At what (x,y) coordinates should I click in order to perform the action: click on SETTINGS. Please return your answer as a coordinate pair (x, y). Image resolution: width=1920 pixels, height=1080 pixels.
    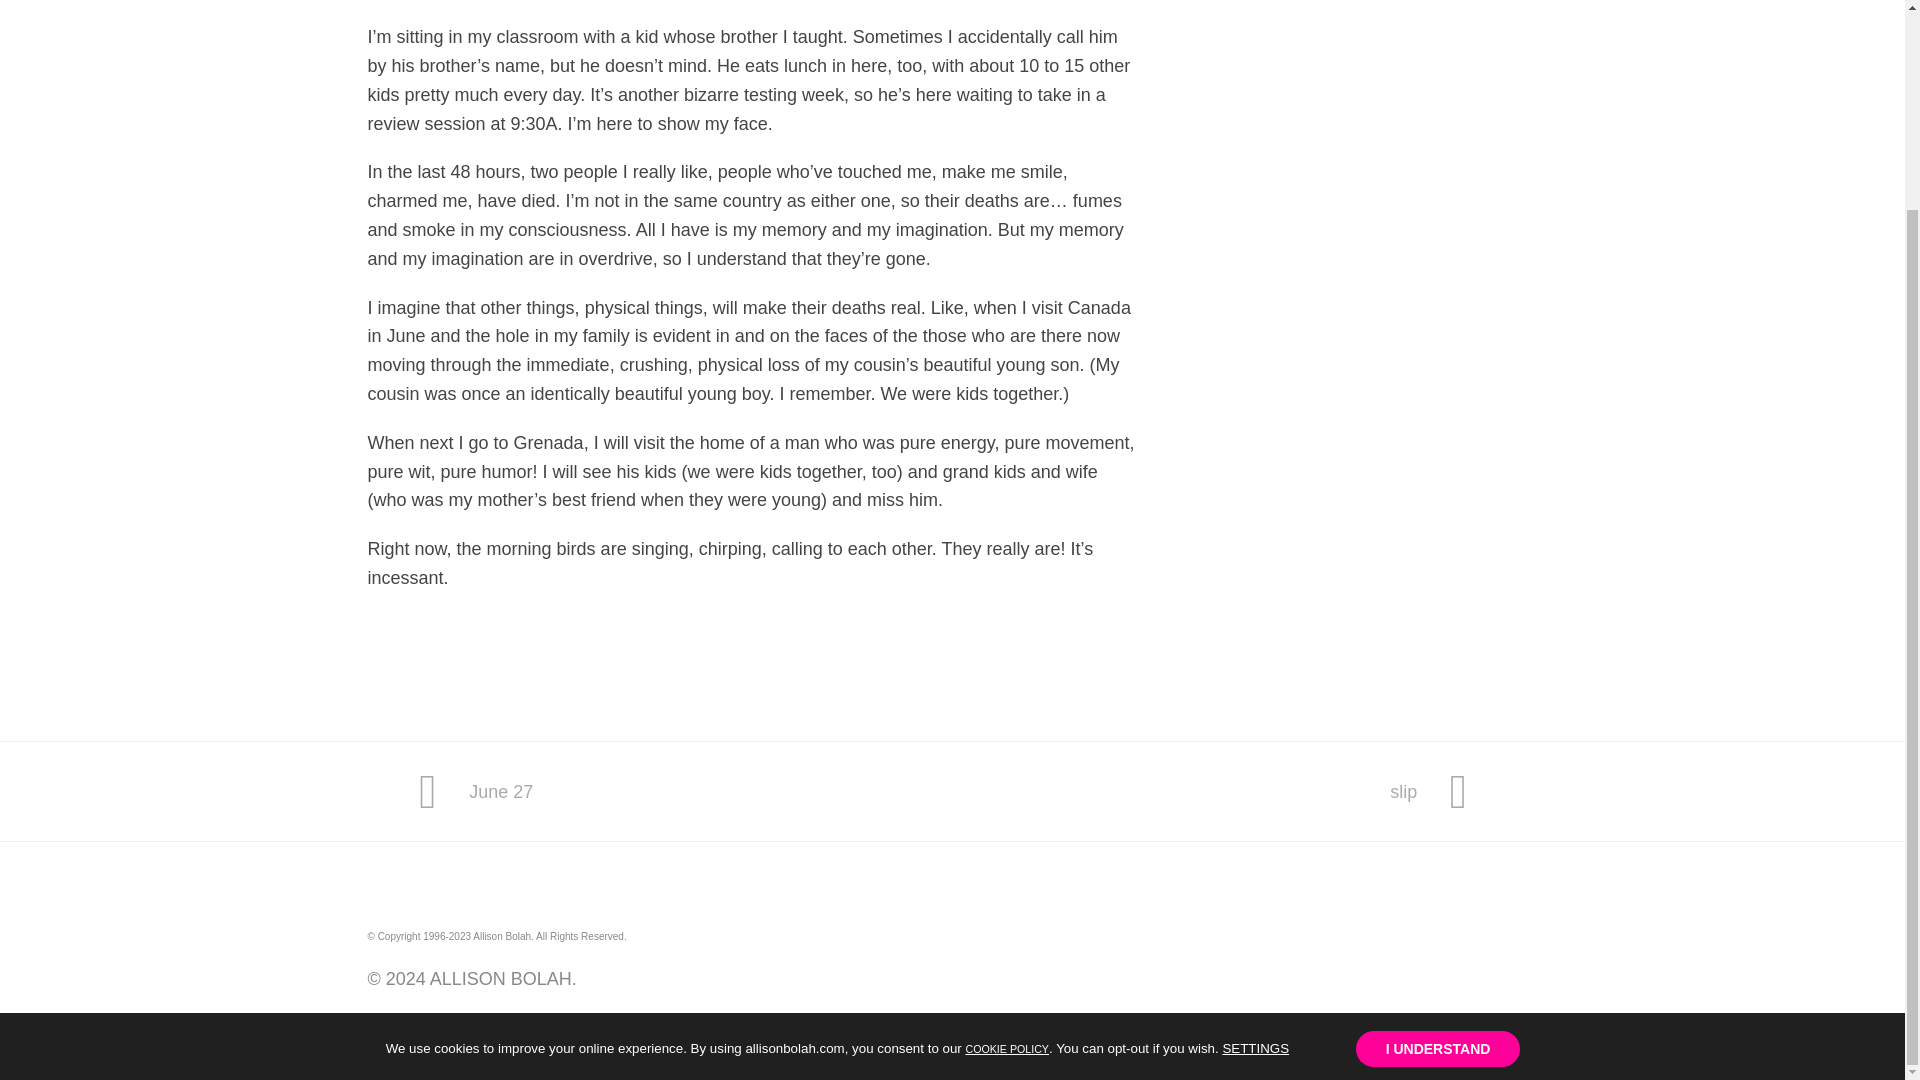
    Looking at the image, I should click on (1254, 802).